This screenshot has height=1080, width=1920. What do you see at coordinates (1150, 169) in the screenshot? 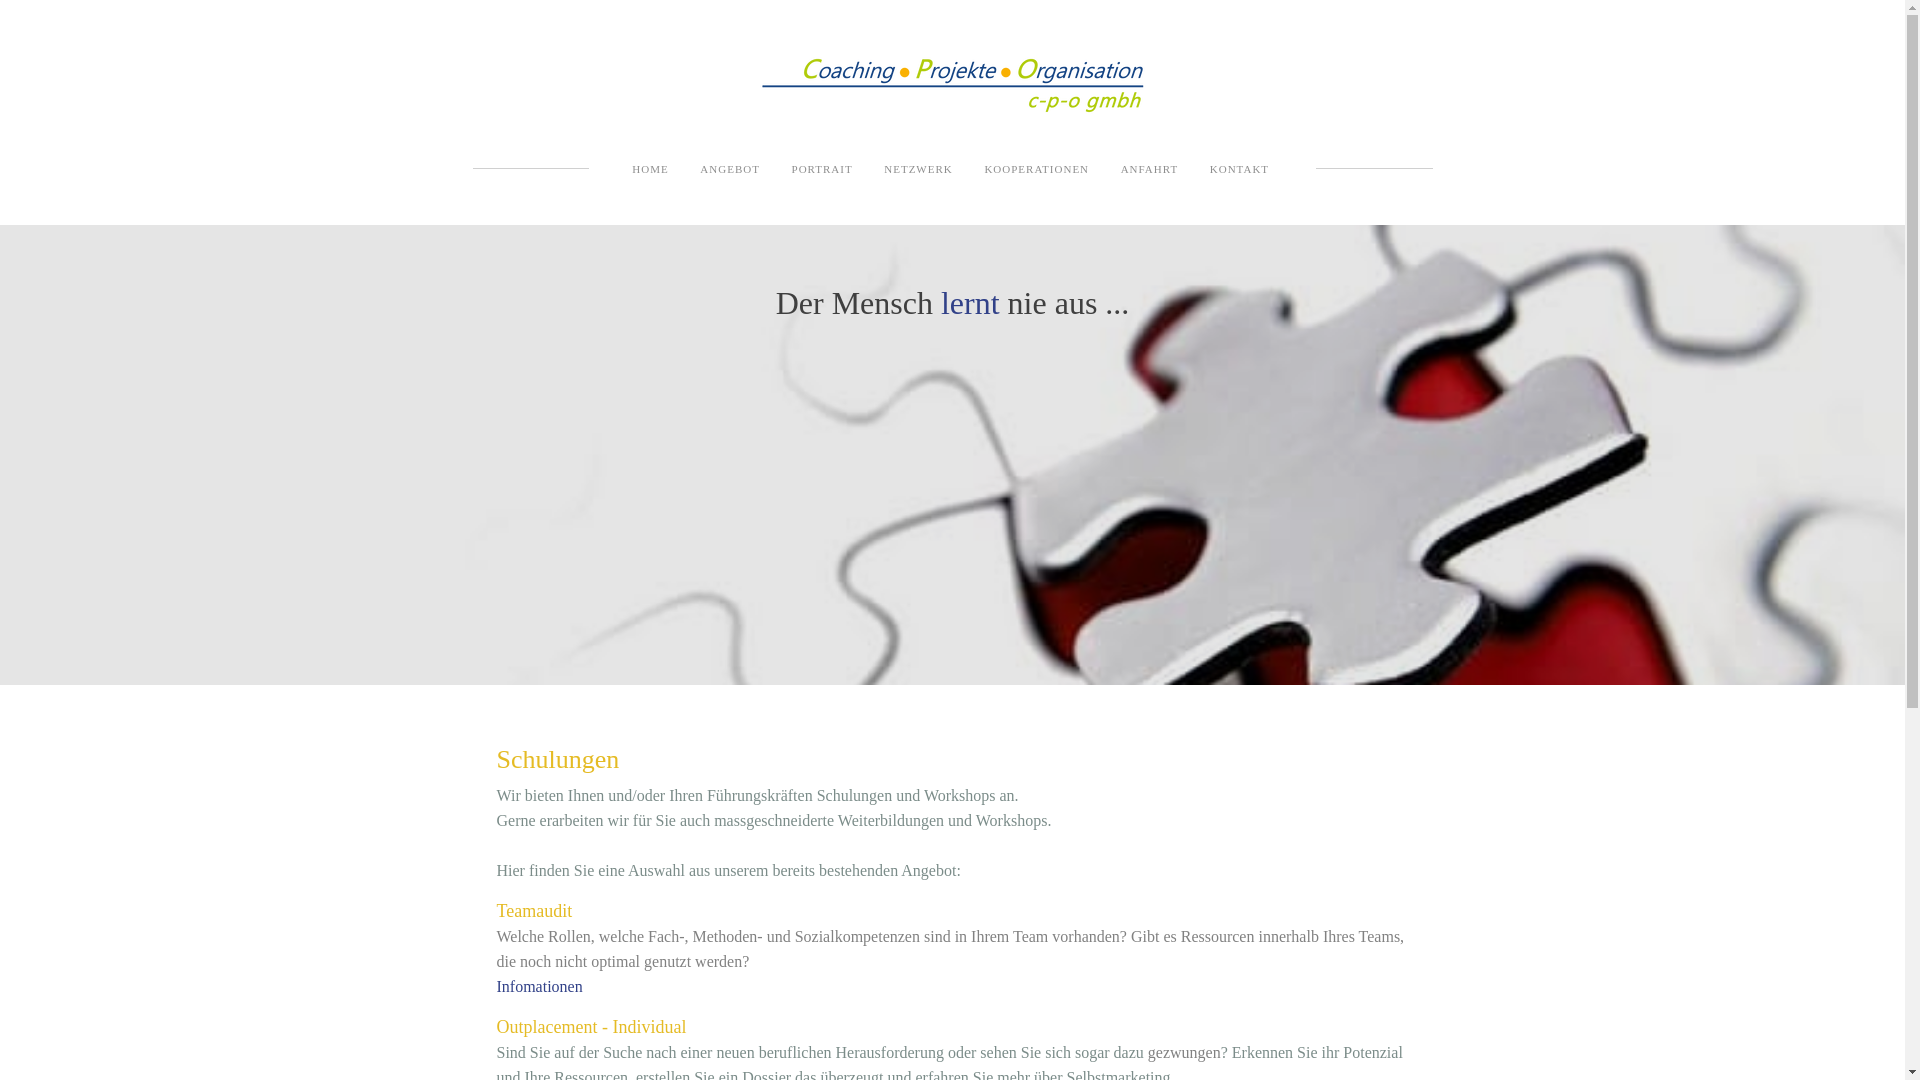
I see `ANFAHRT` at bounding box center [1150, 169].